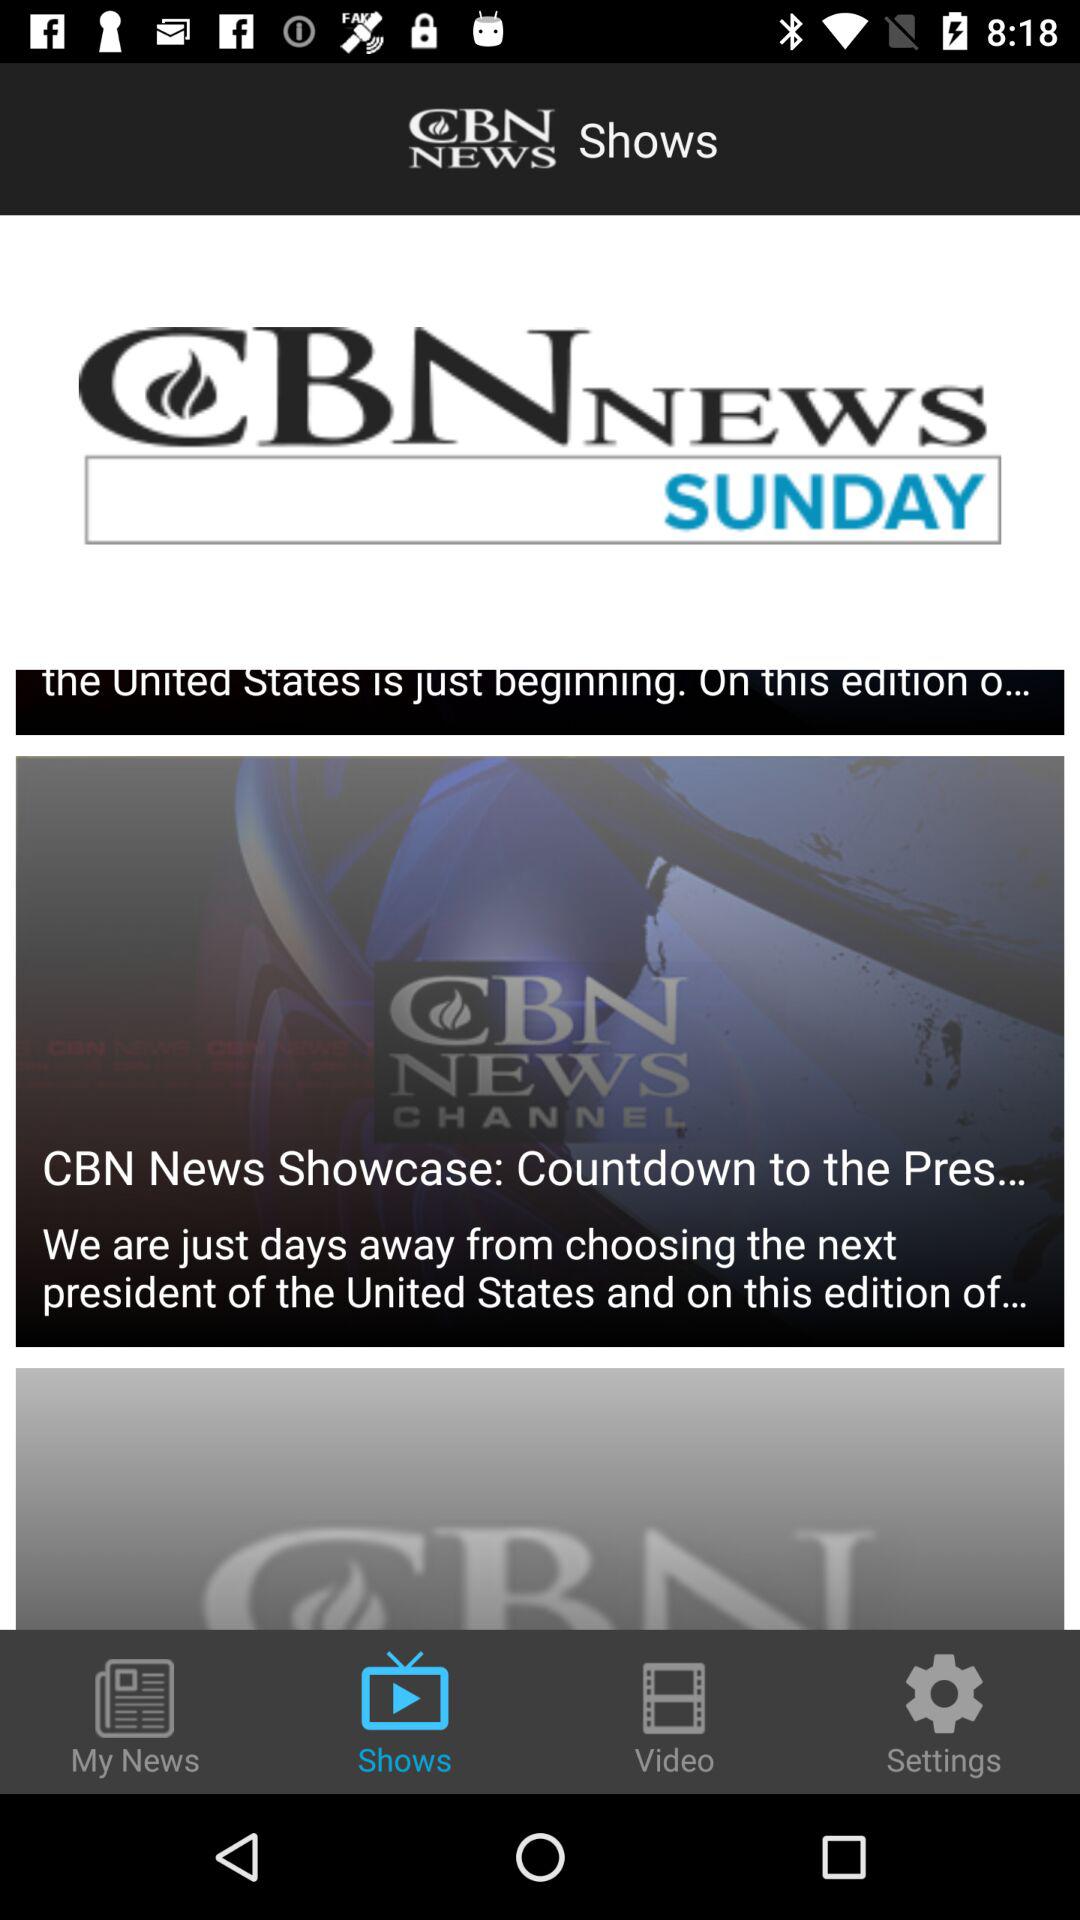 The width and height of the screenshot is (1080, 1920). I want to click on jump to settings, so click(944, 1714).